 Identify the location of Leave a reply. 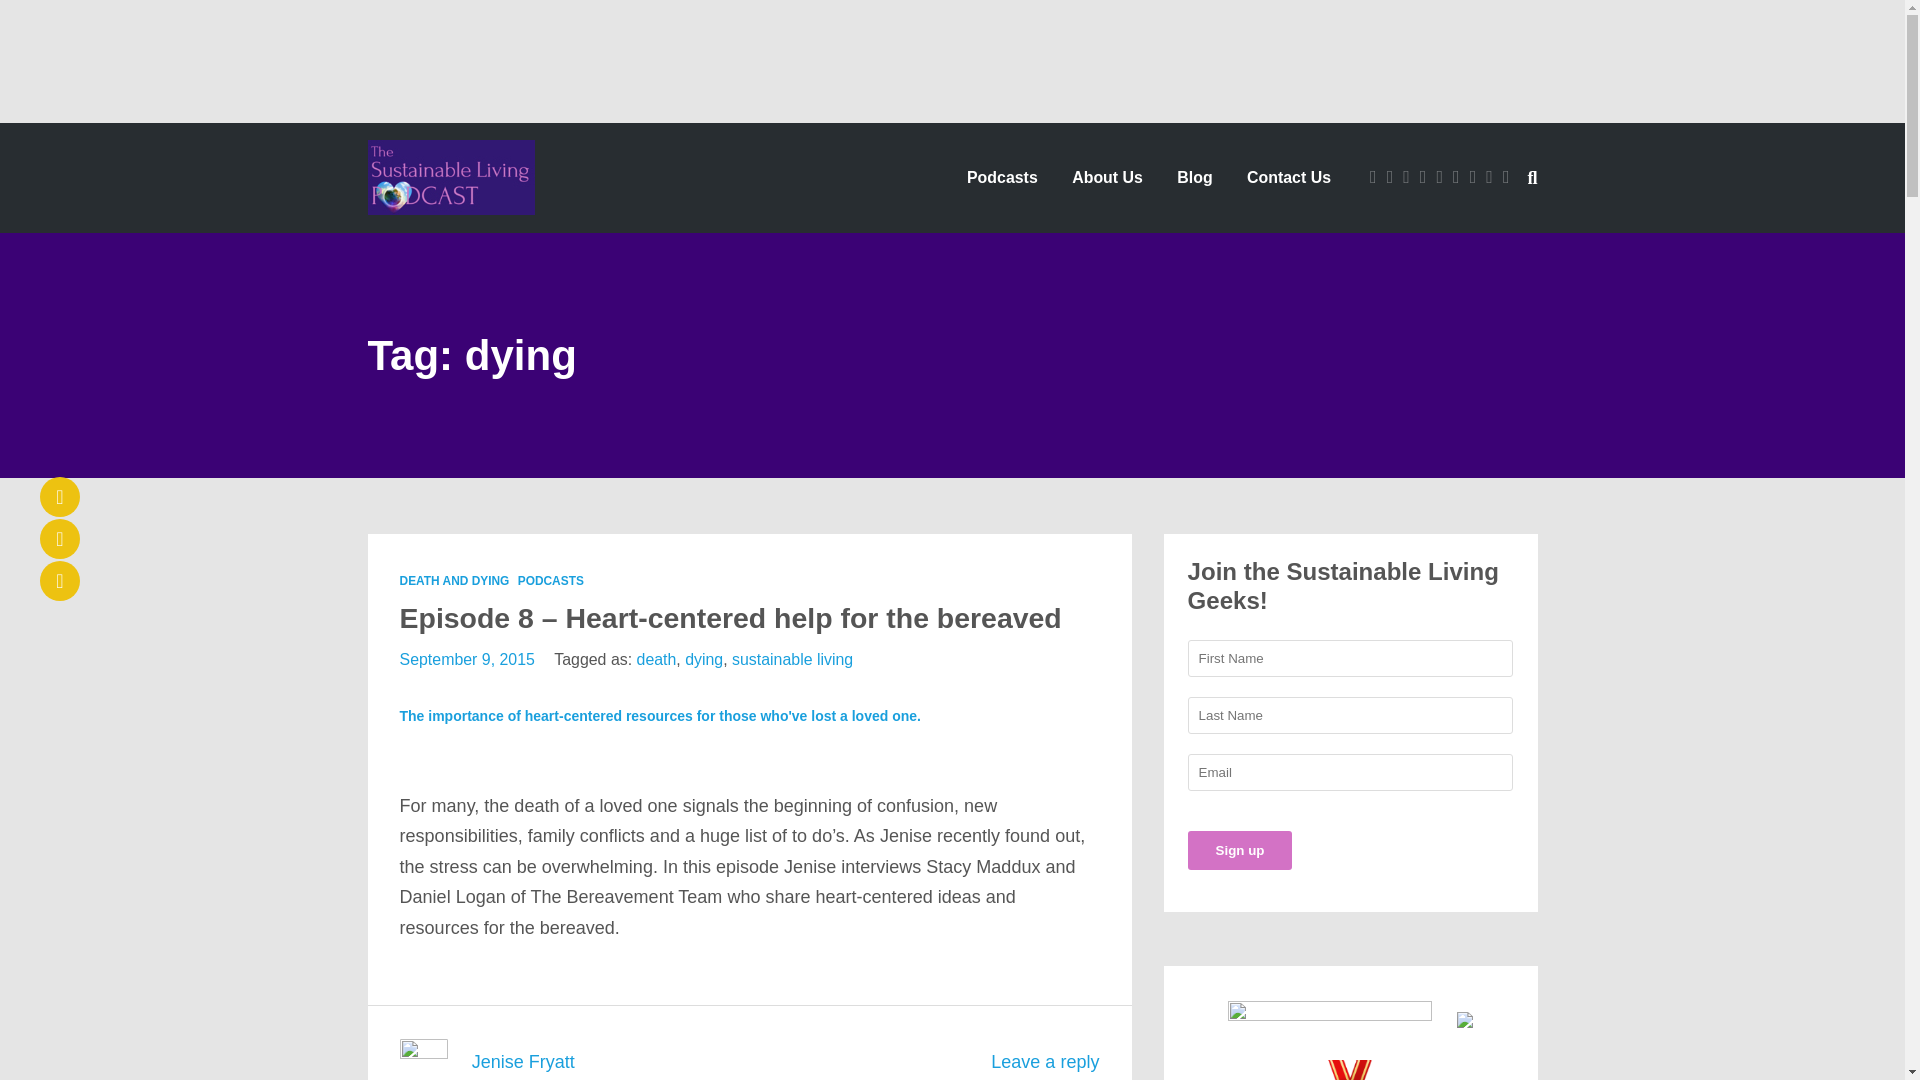
(1044, 1062).